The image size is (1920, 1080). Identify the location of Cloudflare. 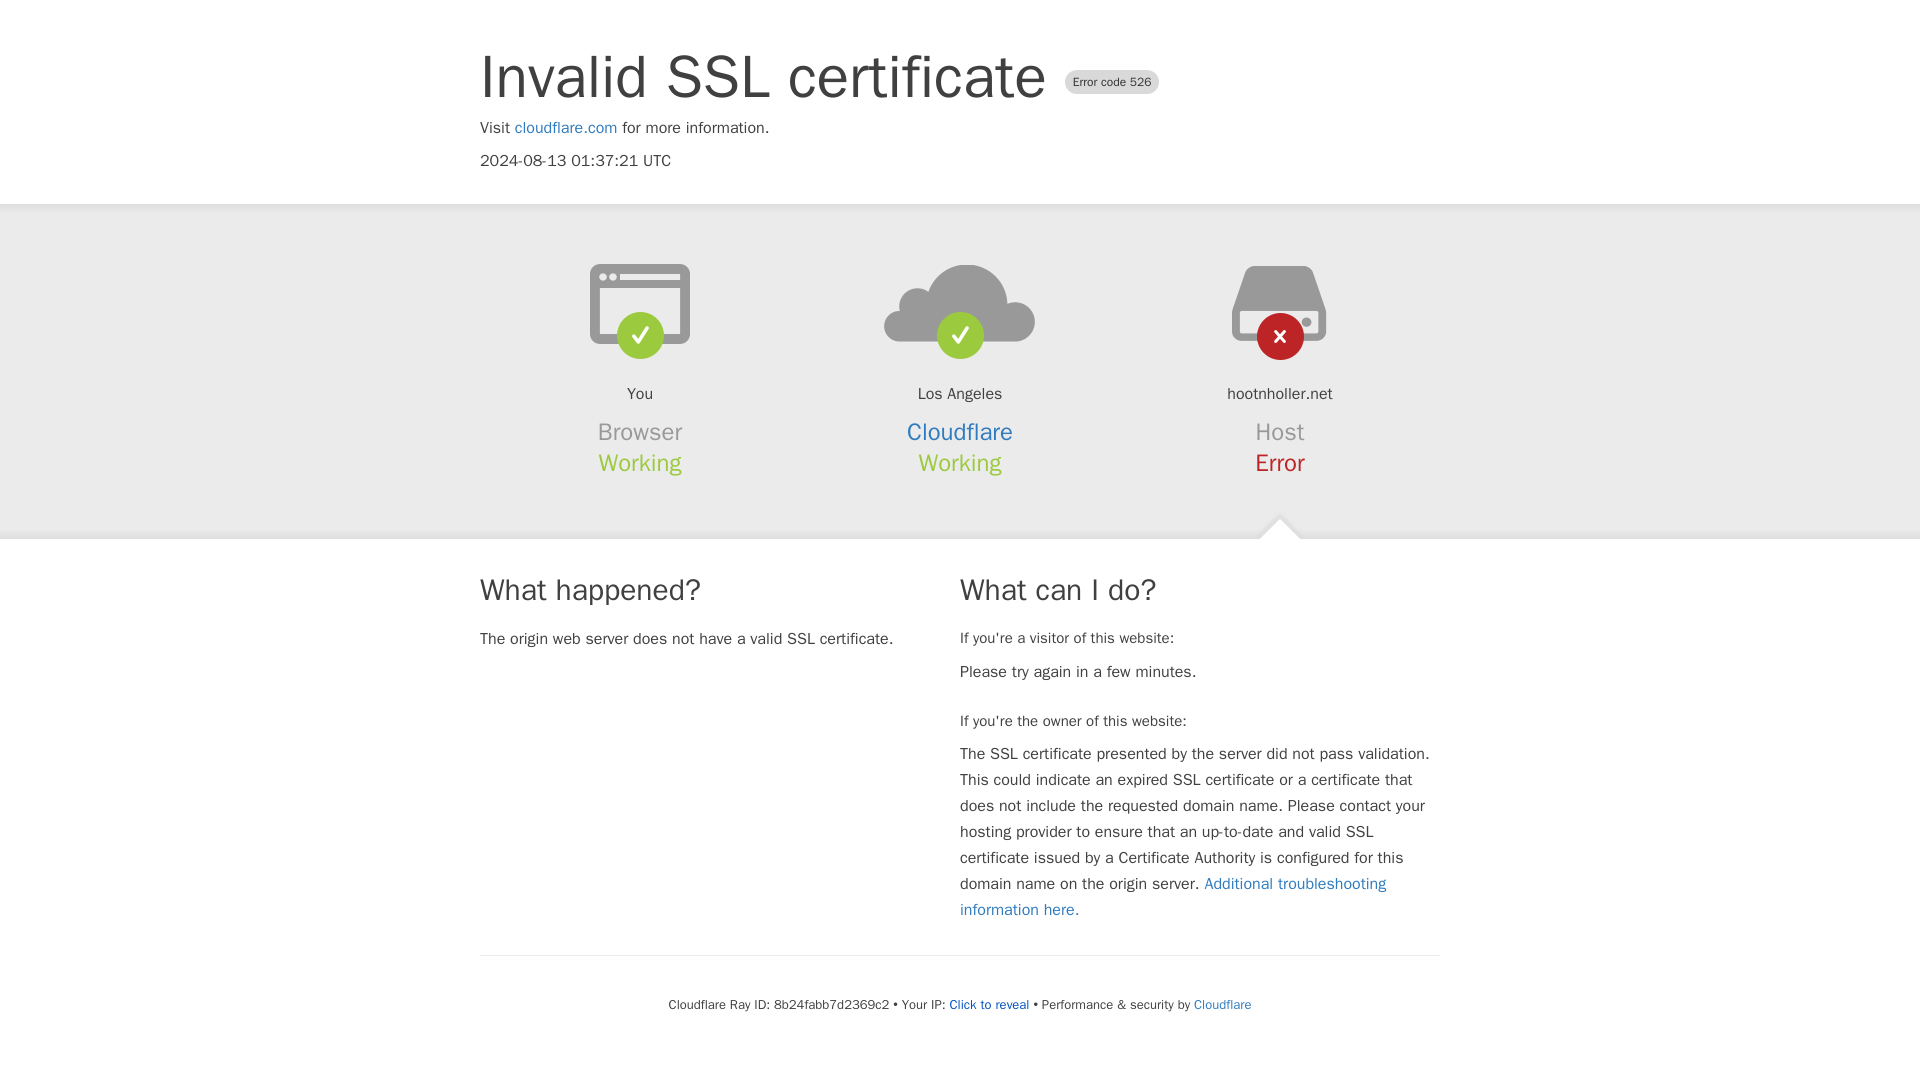
(960, 432).